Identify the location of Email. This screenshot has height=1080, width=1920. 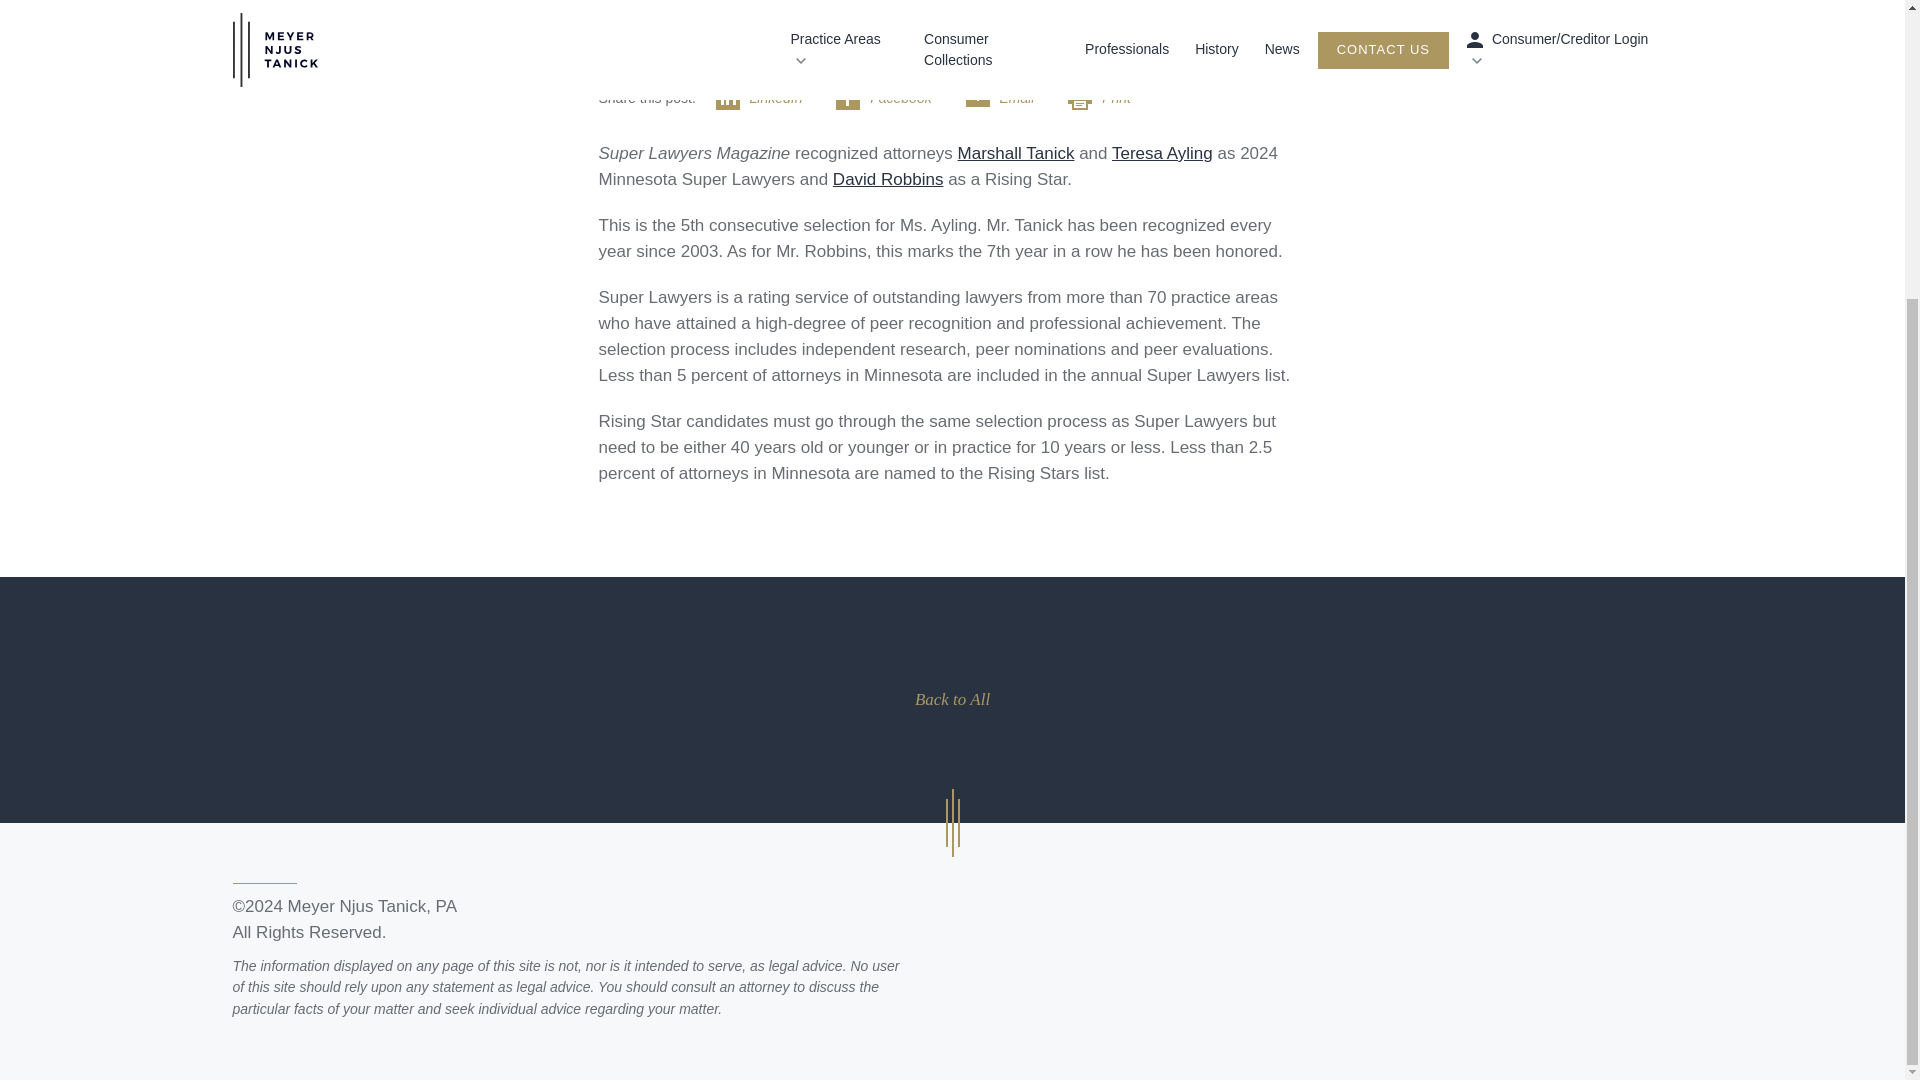
(1010, 98).